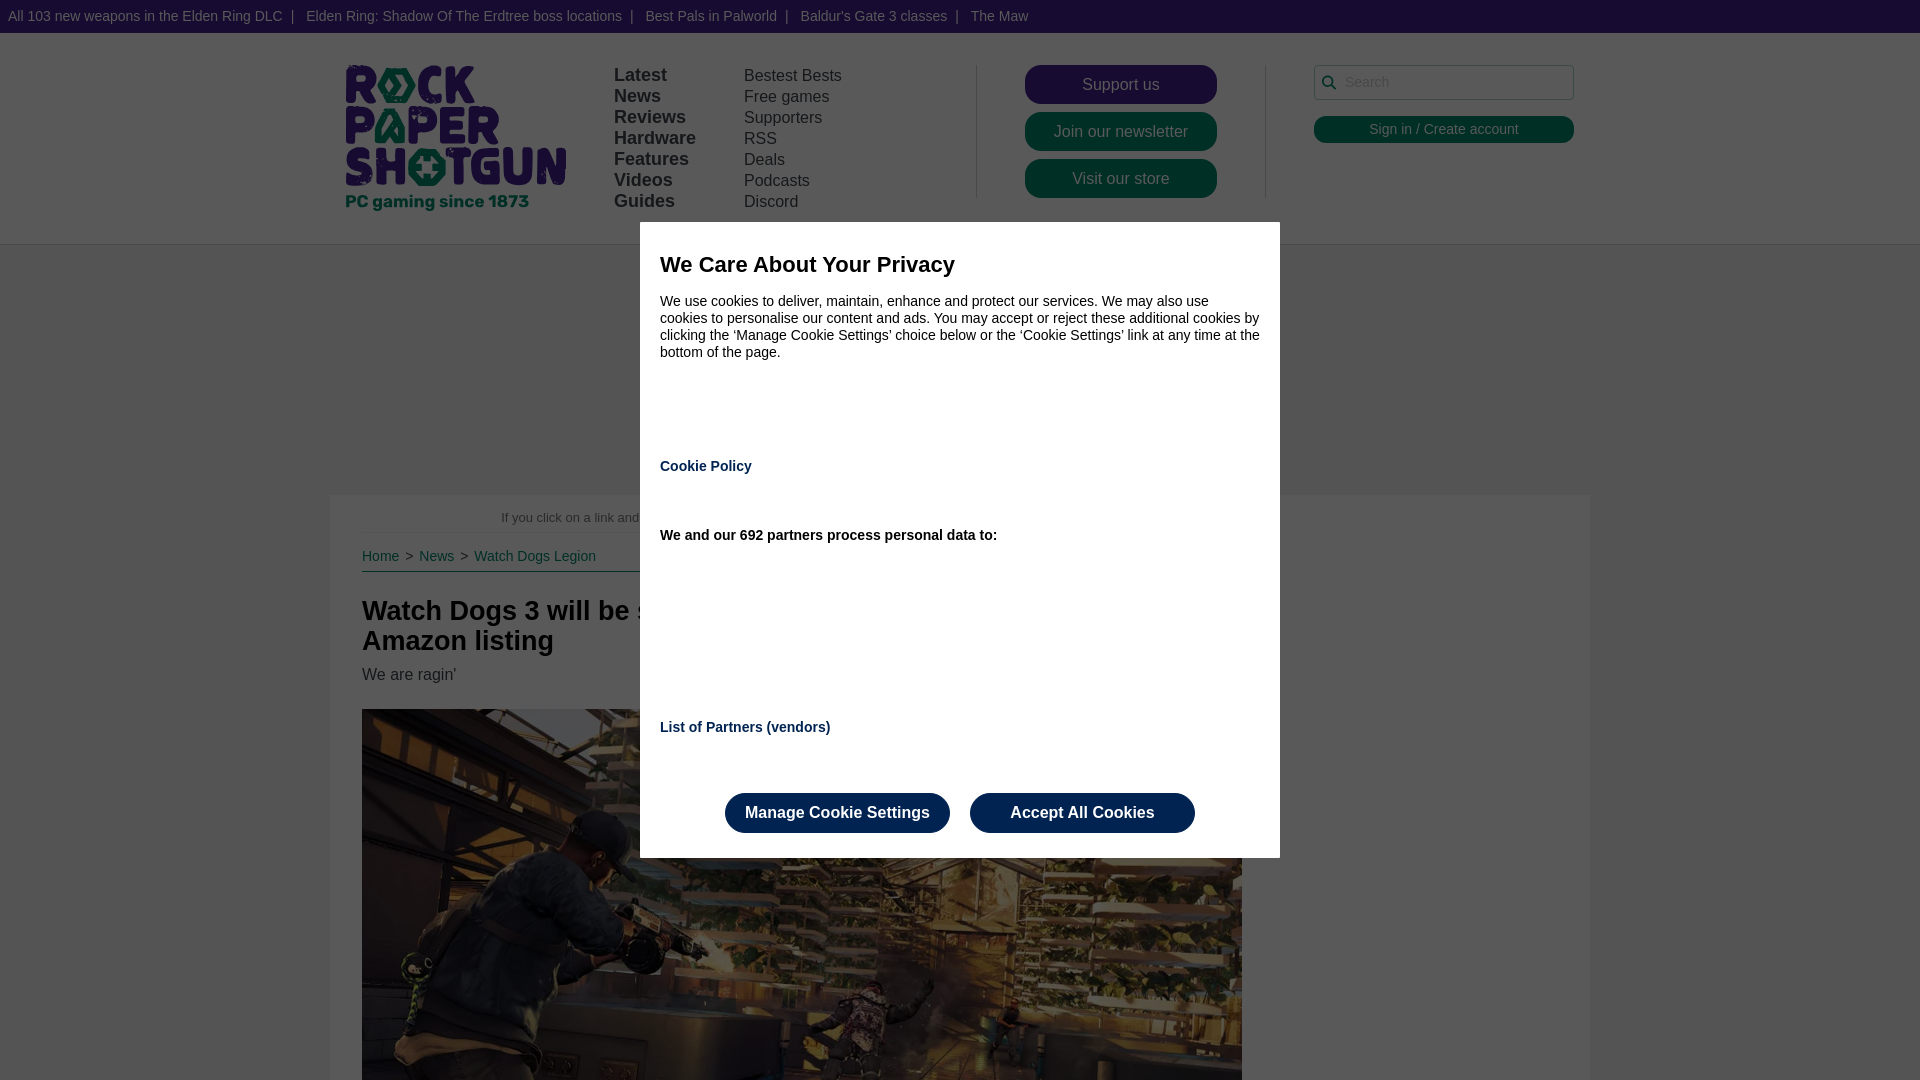 Image resolution: width=1920 pixels, height=1080 pixels. What do you see at coordinates (1121, 84) in the screenshot?
I see `Support us` at bounding box center [1121, 84].